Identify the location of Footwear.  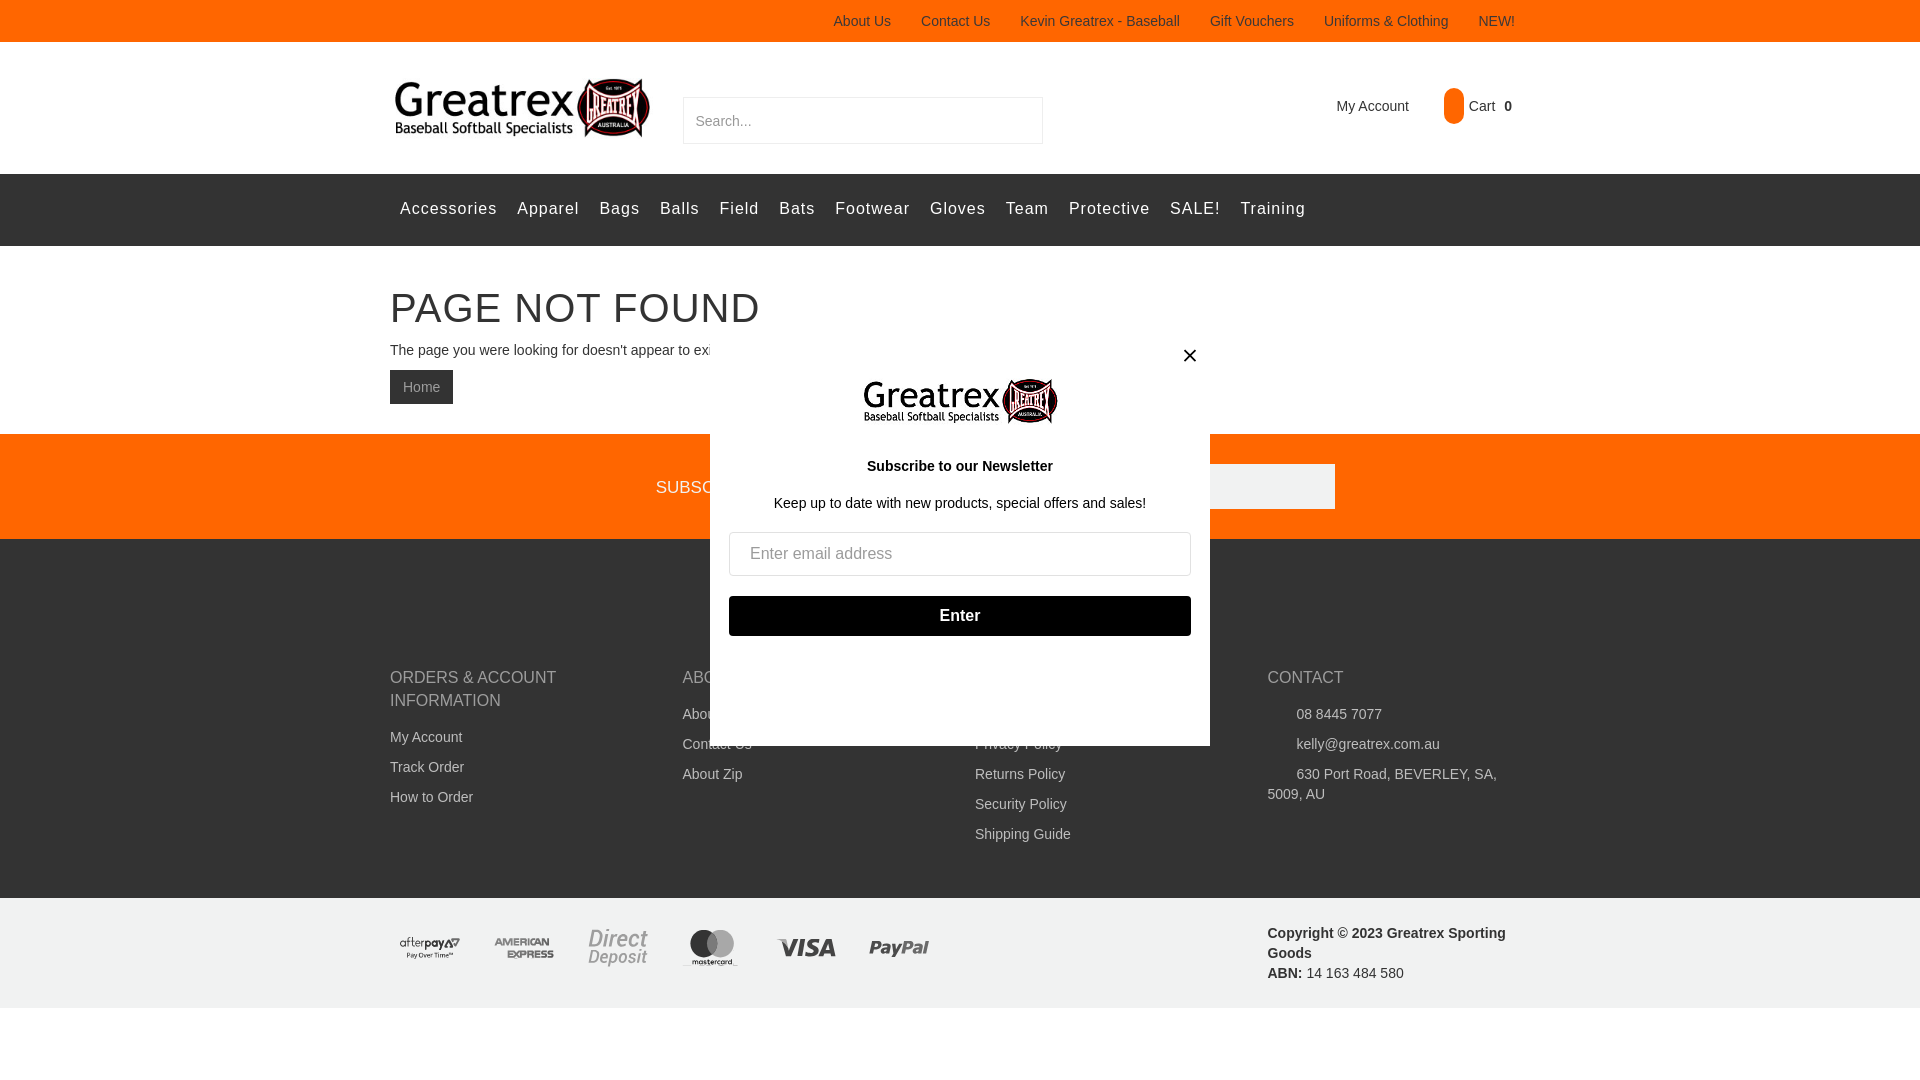
(872, 210).